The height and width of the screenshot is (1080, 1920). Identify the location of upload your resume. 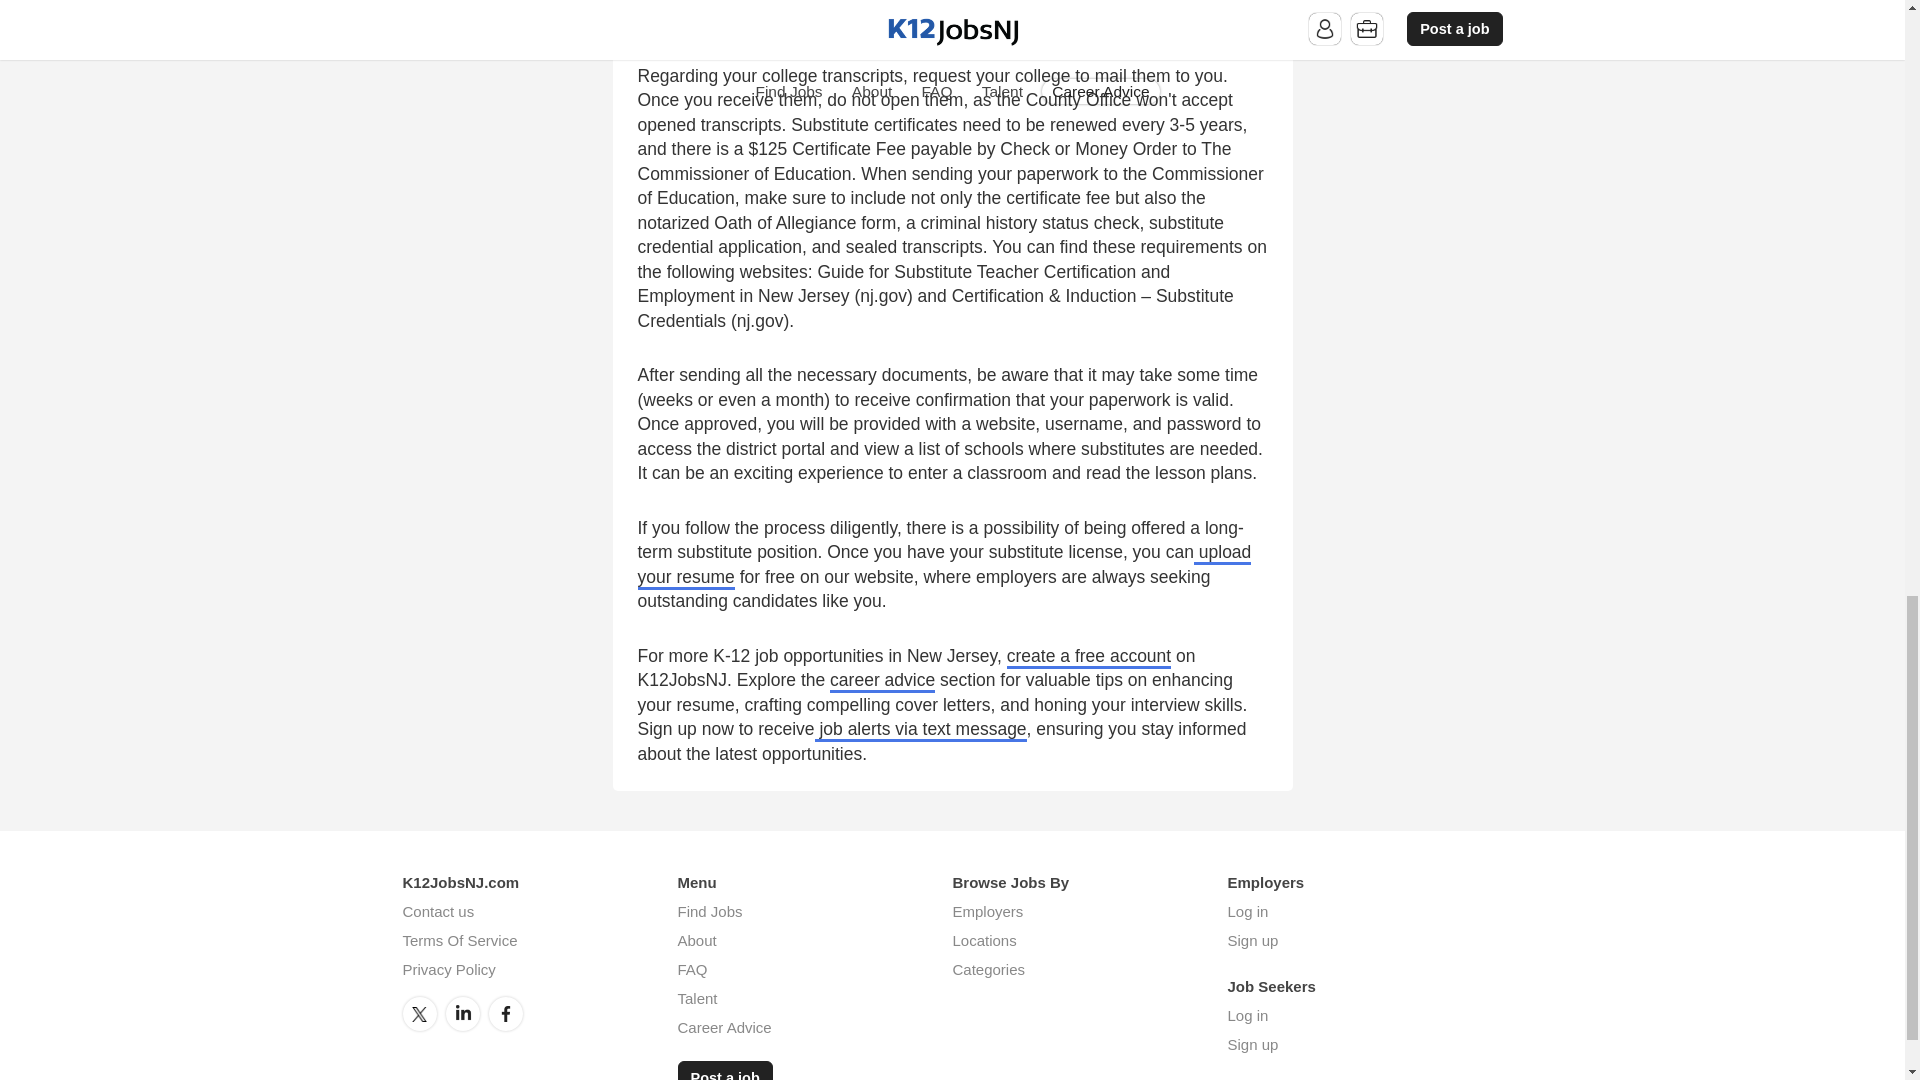
(944, 566).